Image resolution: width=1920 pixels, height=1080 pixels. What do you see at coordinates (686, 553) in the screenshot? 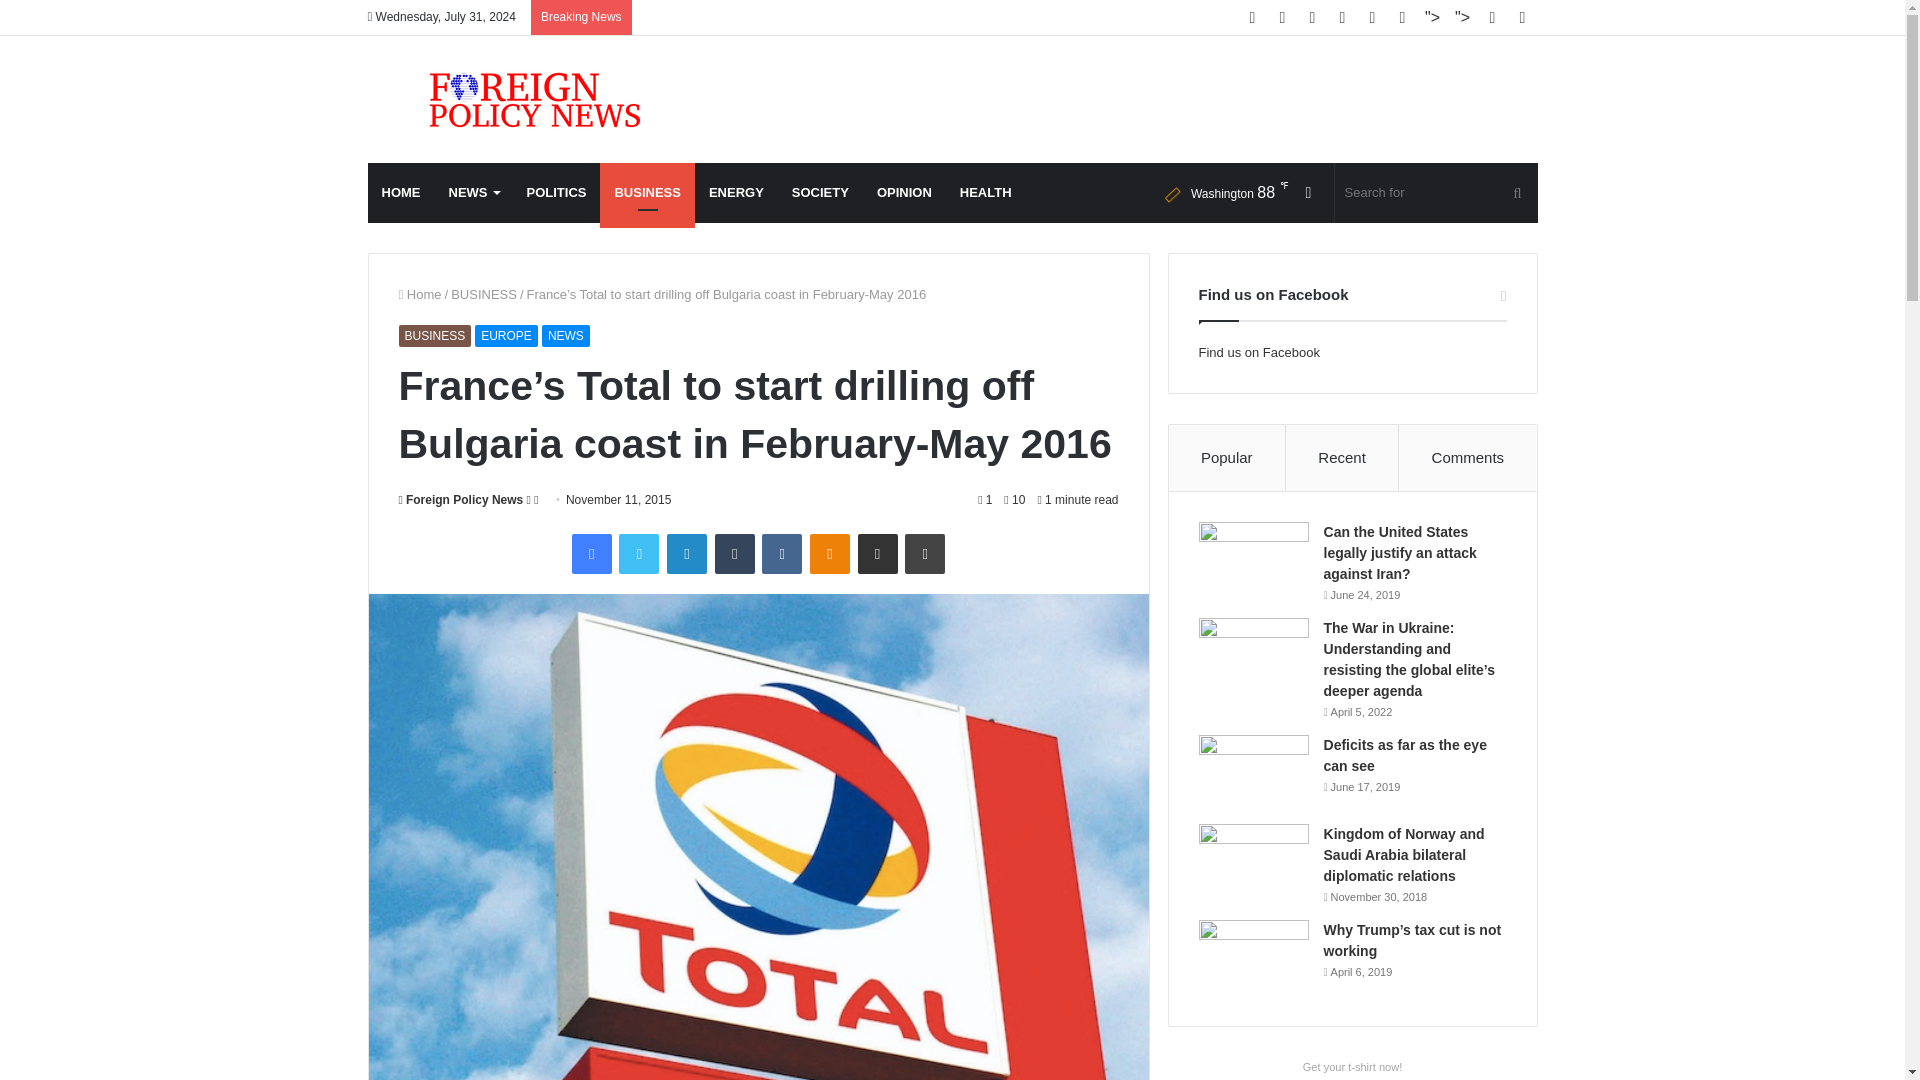
I see `LinkedIn` at bounding box center [686, 553].